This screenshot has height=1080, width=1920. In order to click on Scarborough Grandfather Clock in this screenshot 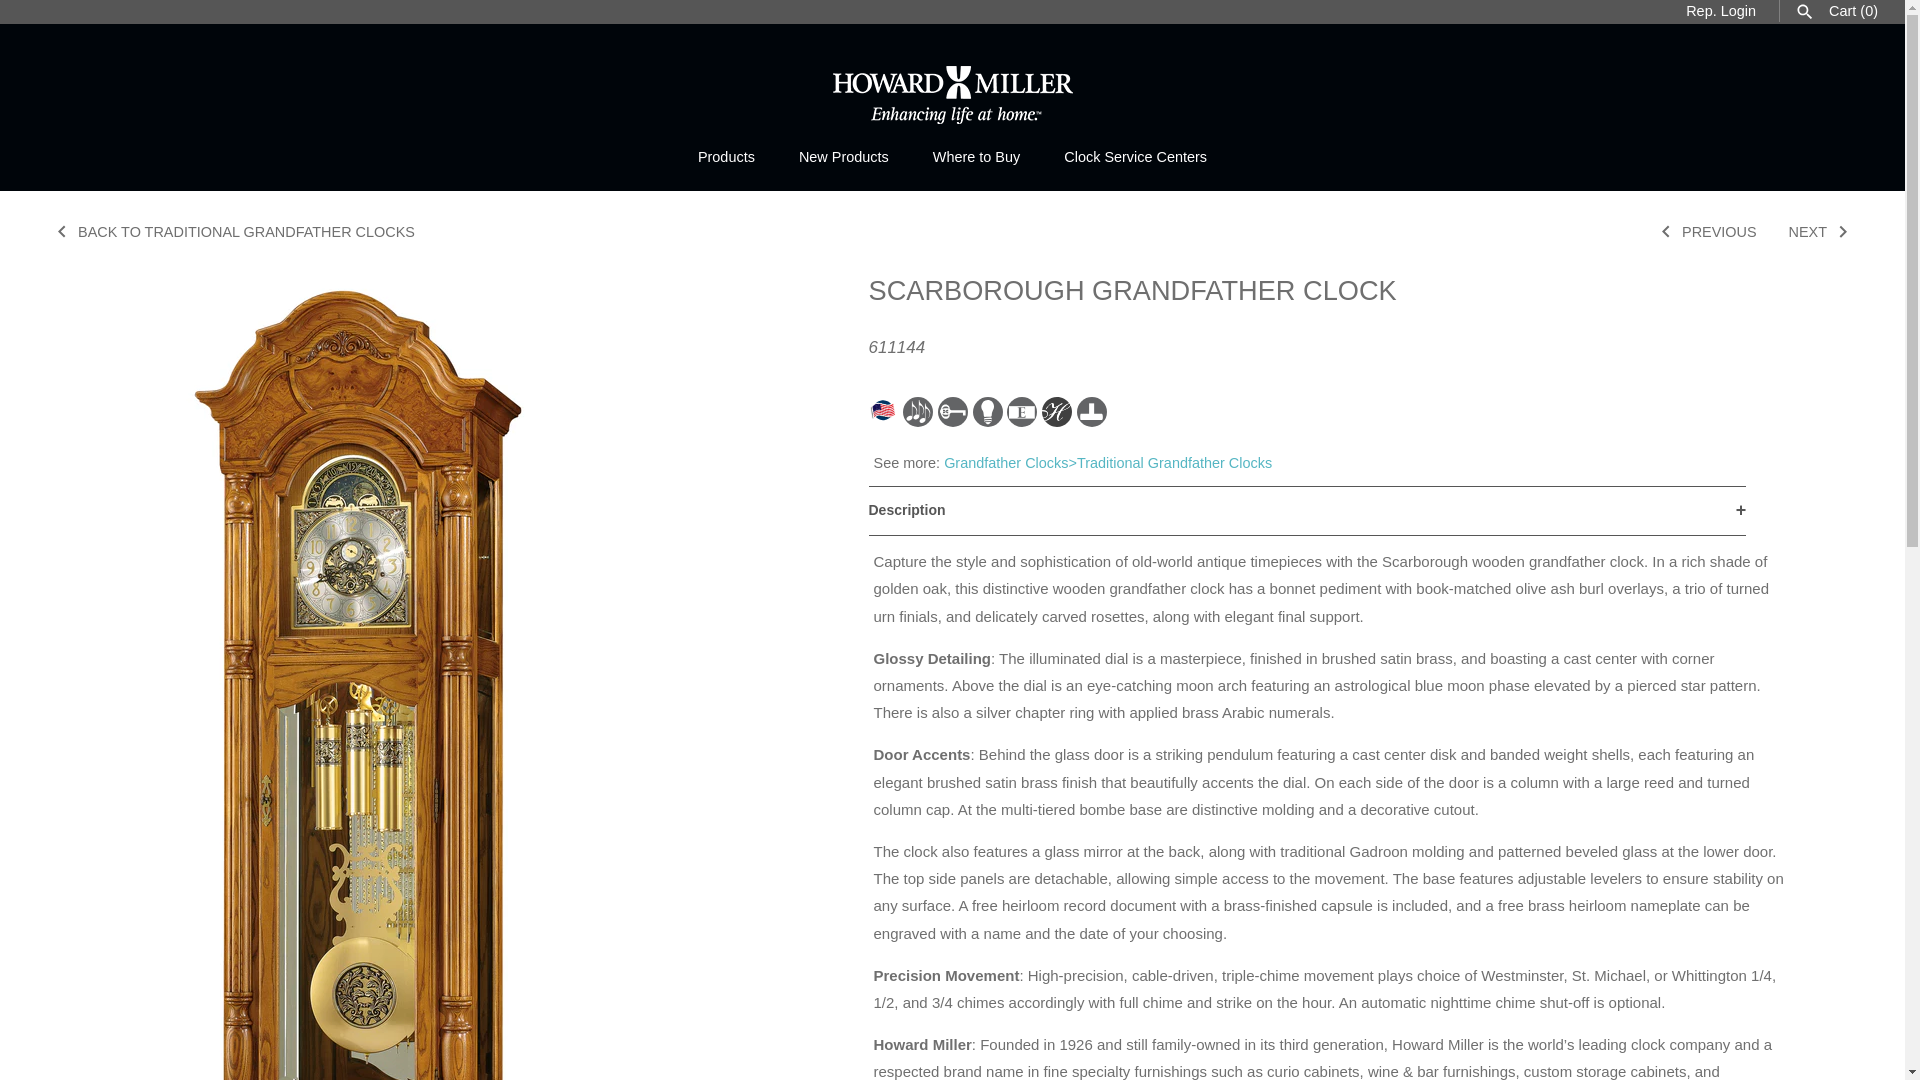, I will do `click(360, 272)`.